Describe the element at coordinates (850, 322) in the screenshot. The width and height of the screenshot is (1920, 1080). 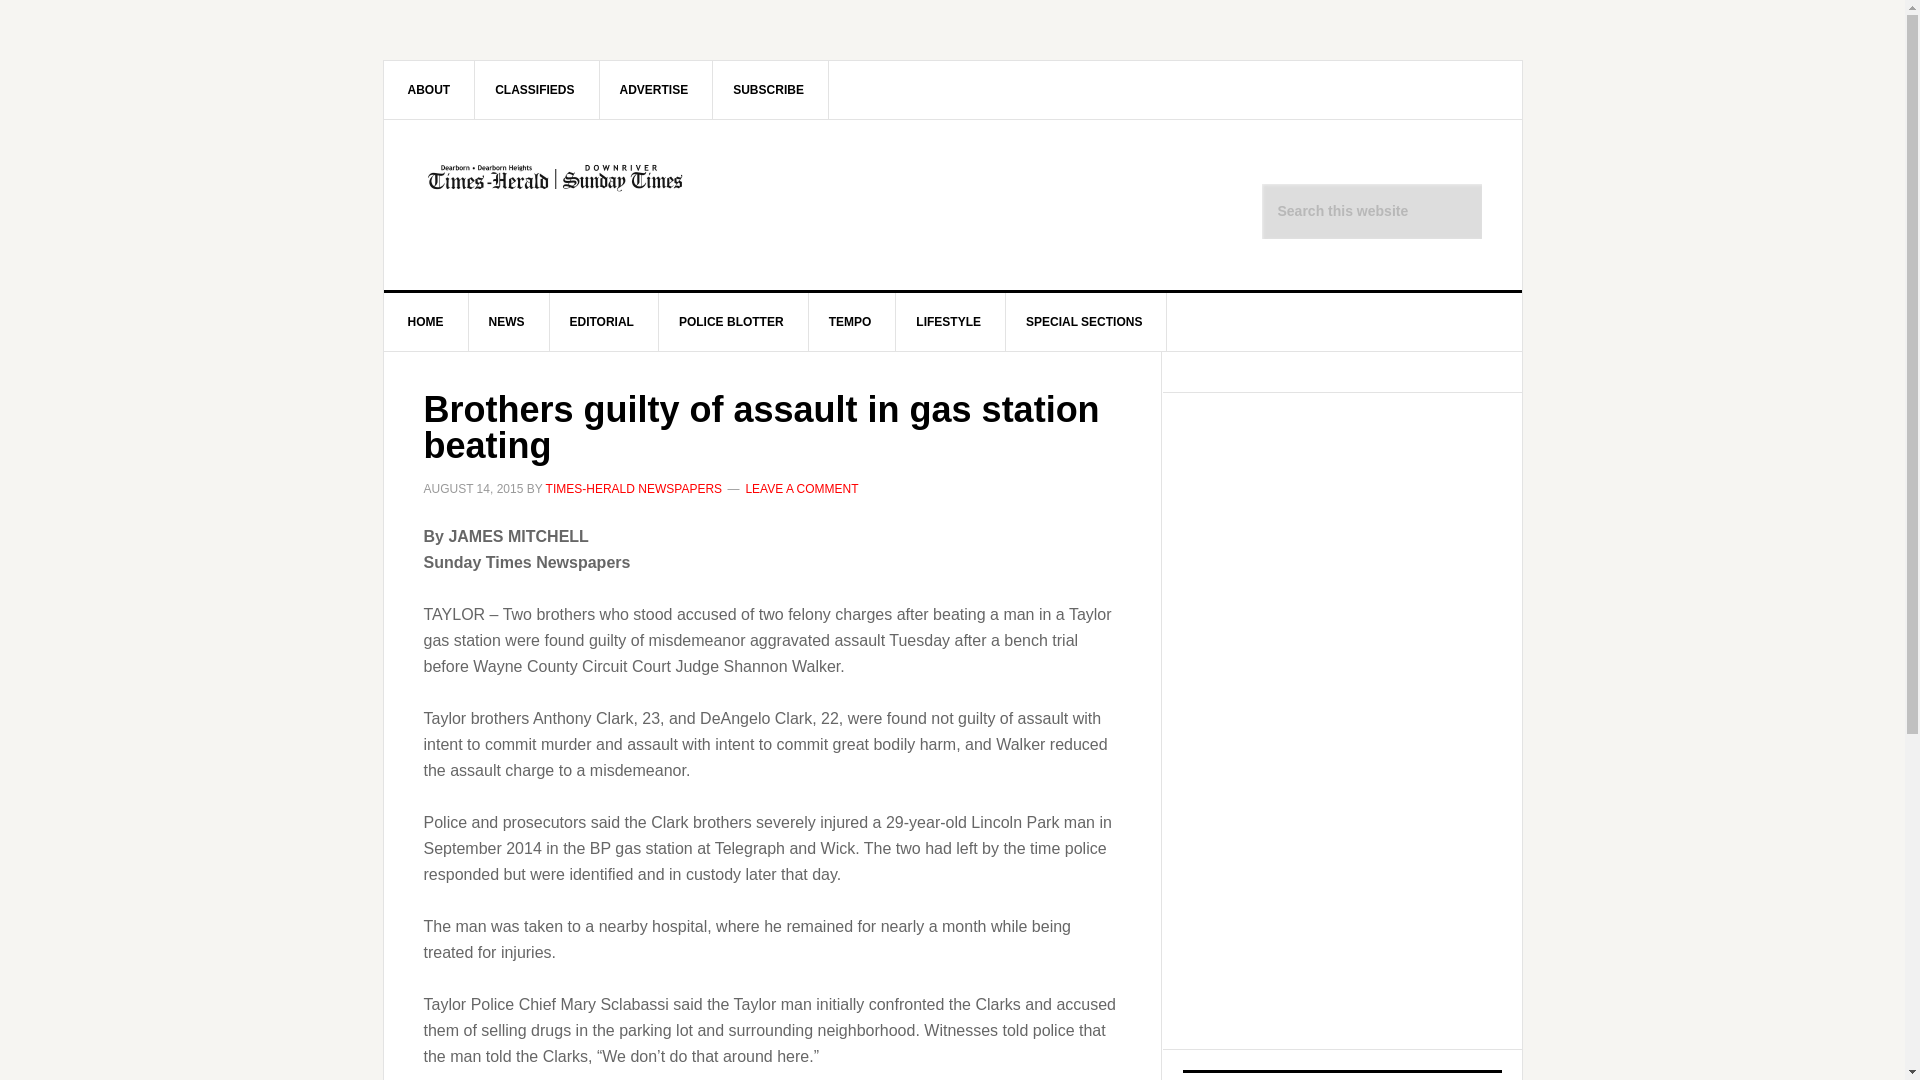
I see `TEMPO` at that location.